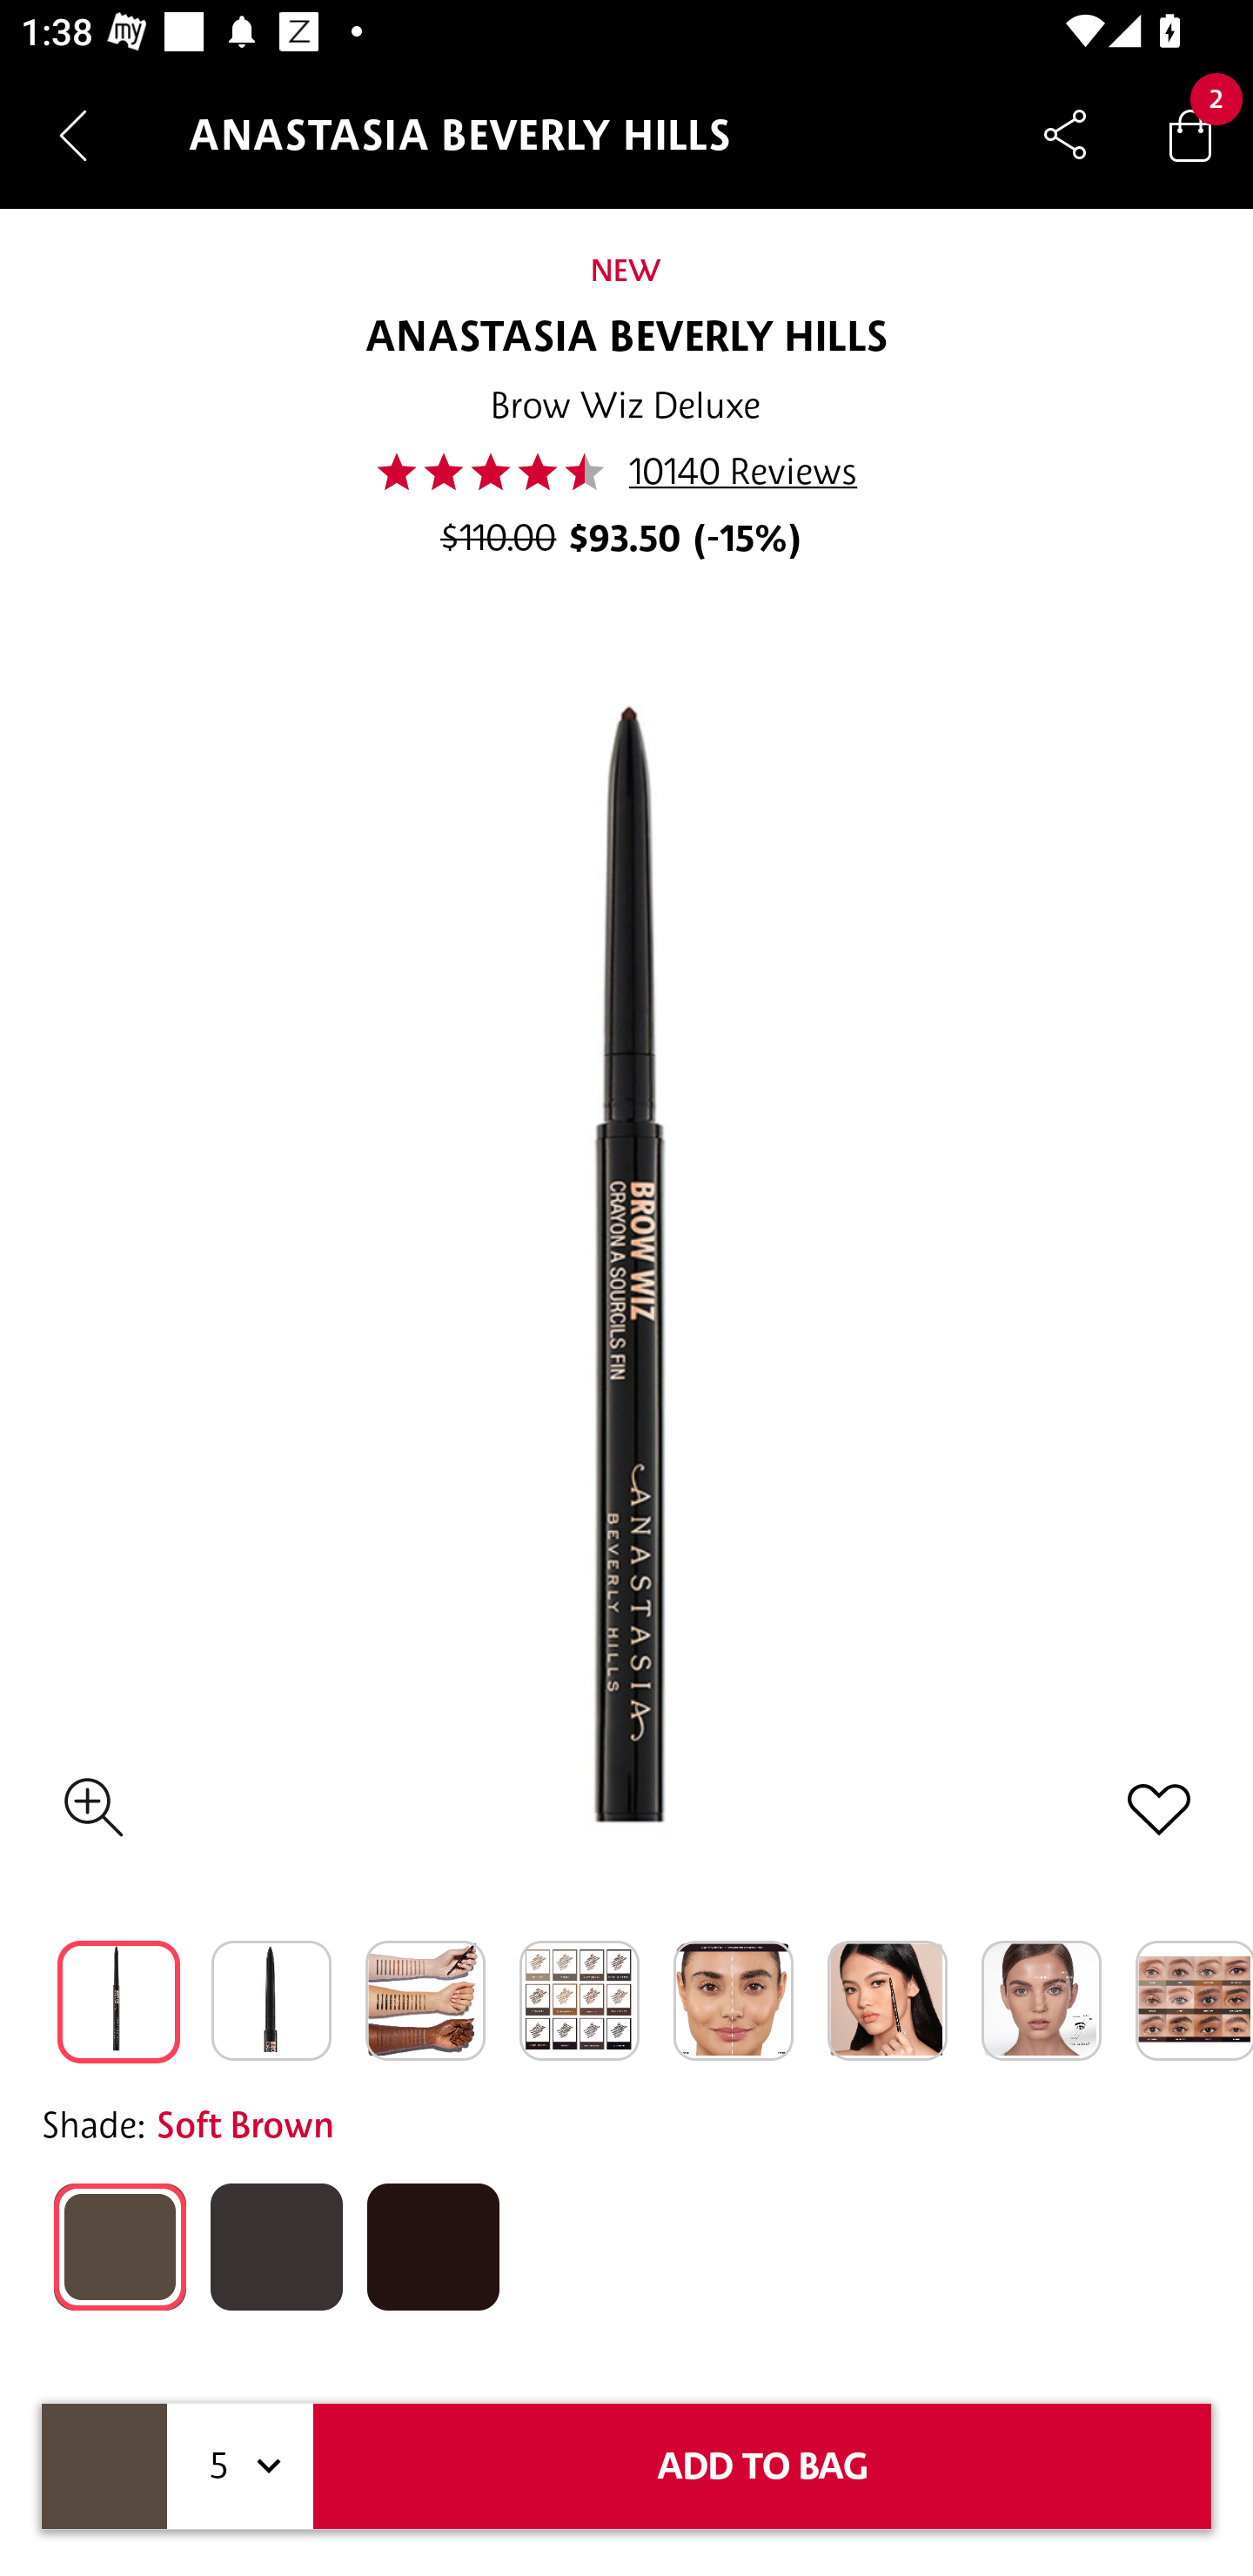 This screenshot has width=1253, height=2576. Describe the element at coordinates (626, 472) in the screenshot. I see `45.0 10140 Reviews` at that location.